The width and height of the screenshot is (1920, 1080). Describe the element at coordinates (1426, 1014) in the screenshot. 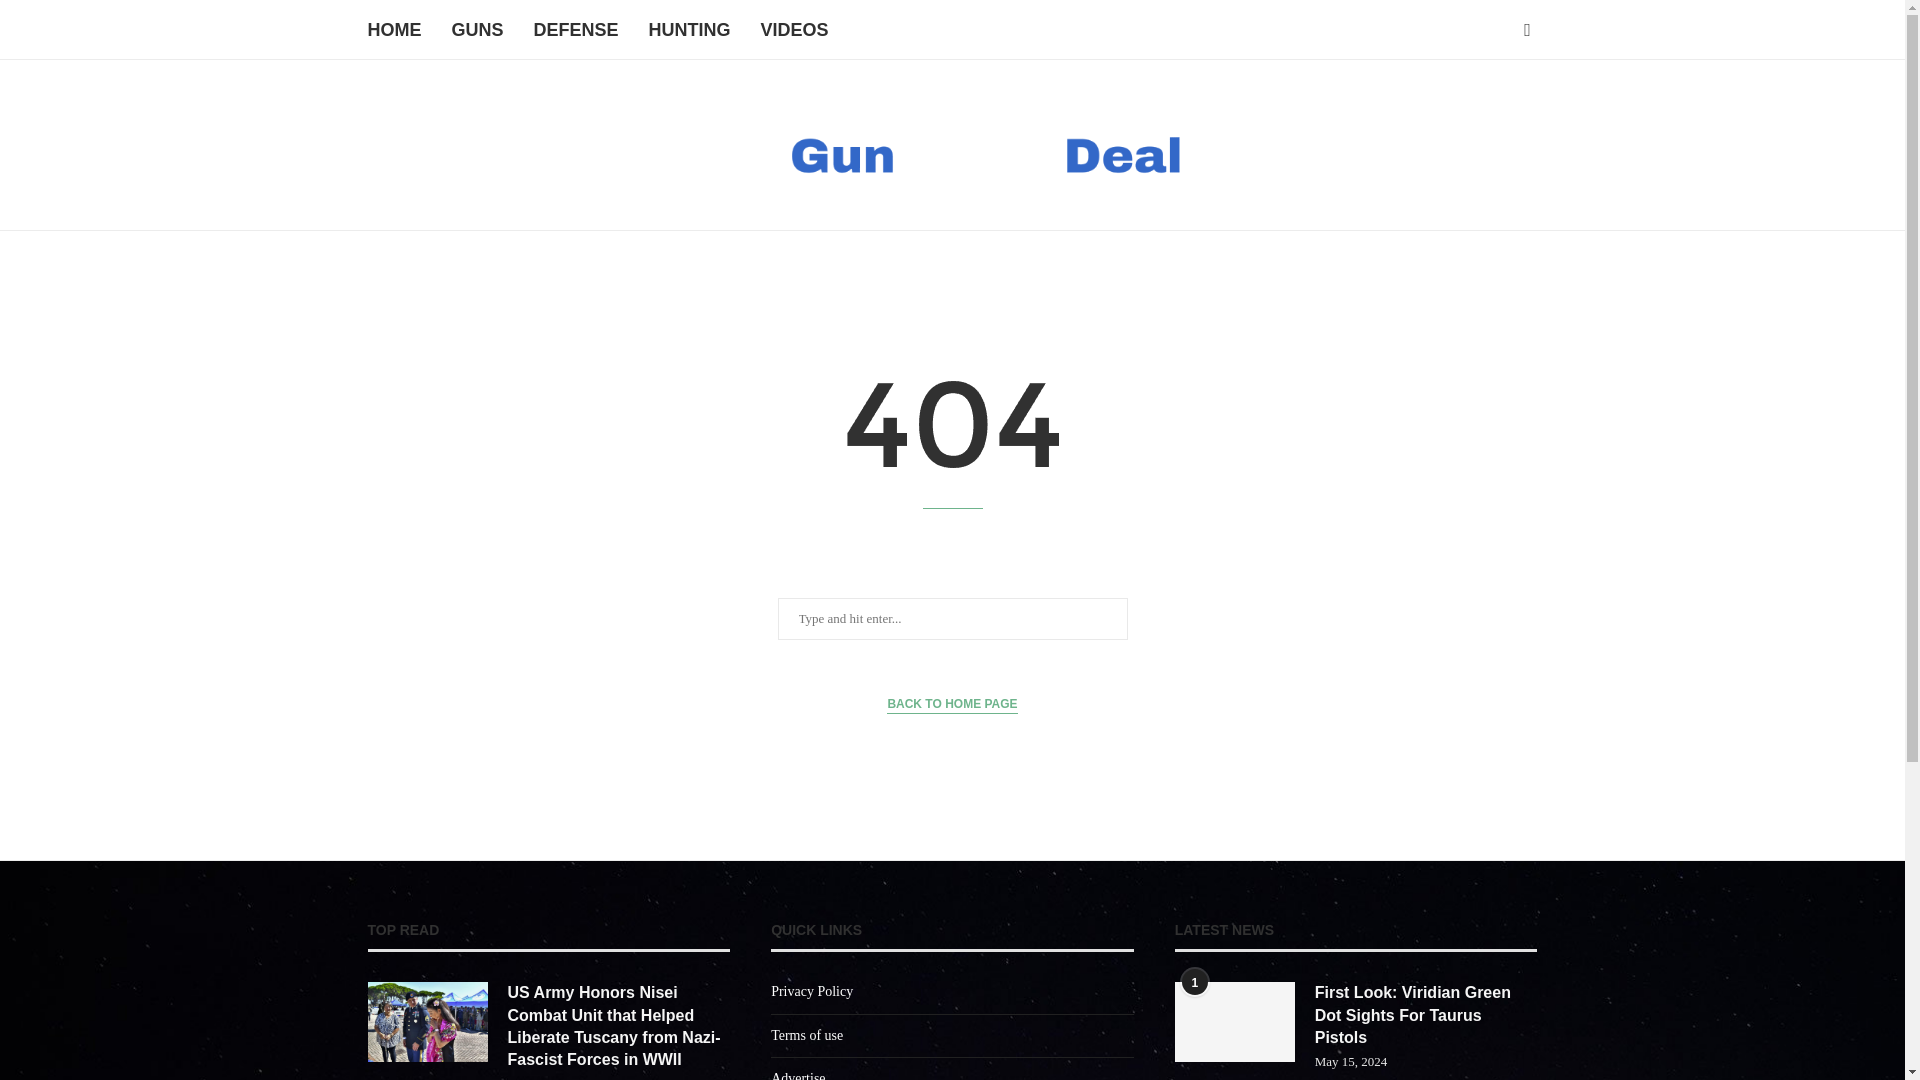

I see `First Look: Viridian Green Dot Sights For Taurus Pistols` at that location.